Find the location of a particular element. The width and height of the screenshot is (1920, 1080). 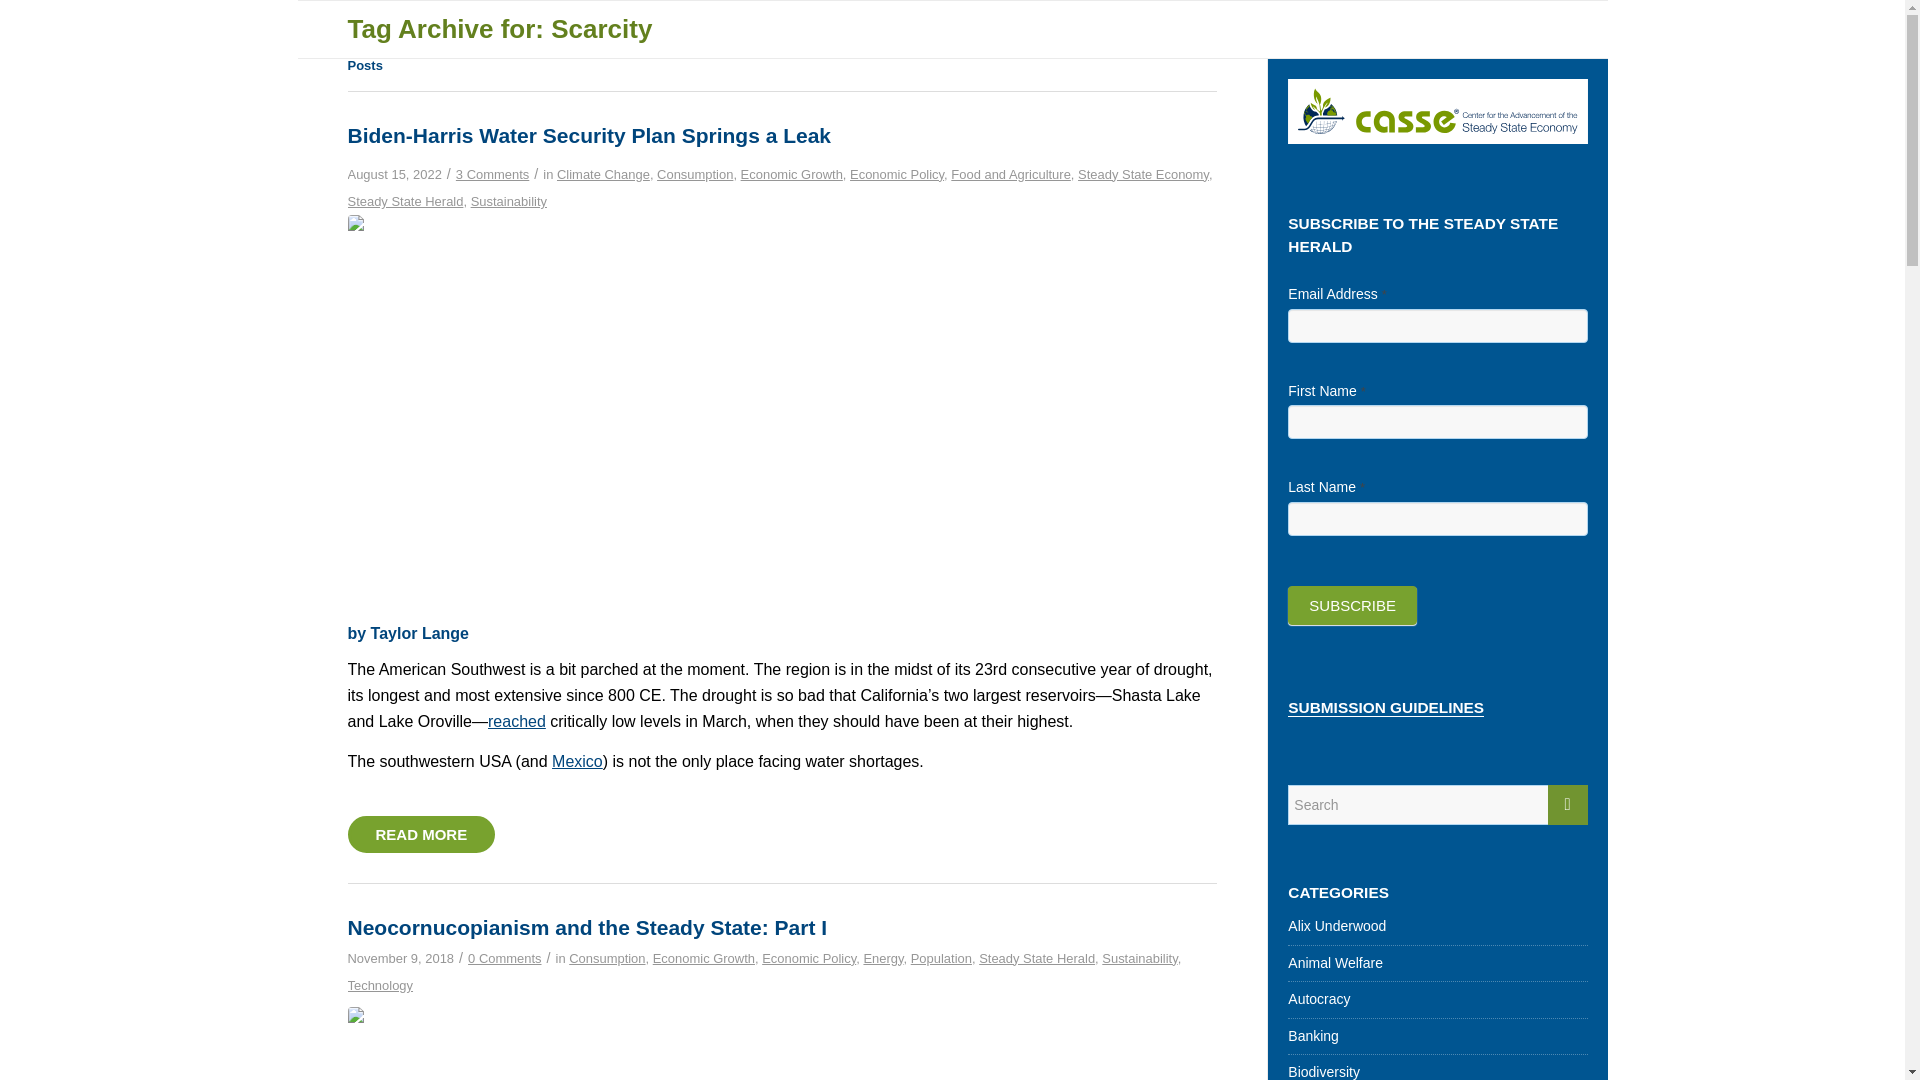

READ MORE is located at coordinates (421, 835).